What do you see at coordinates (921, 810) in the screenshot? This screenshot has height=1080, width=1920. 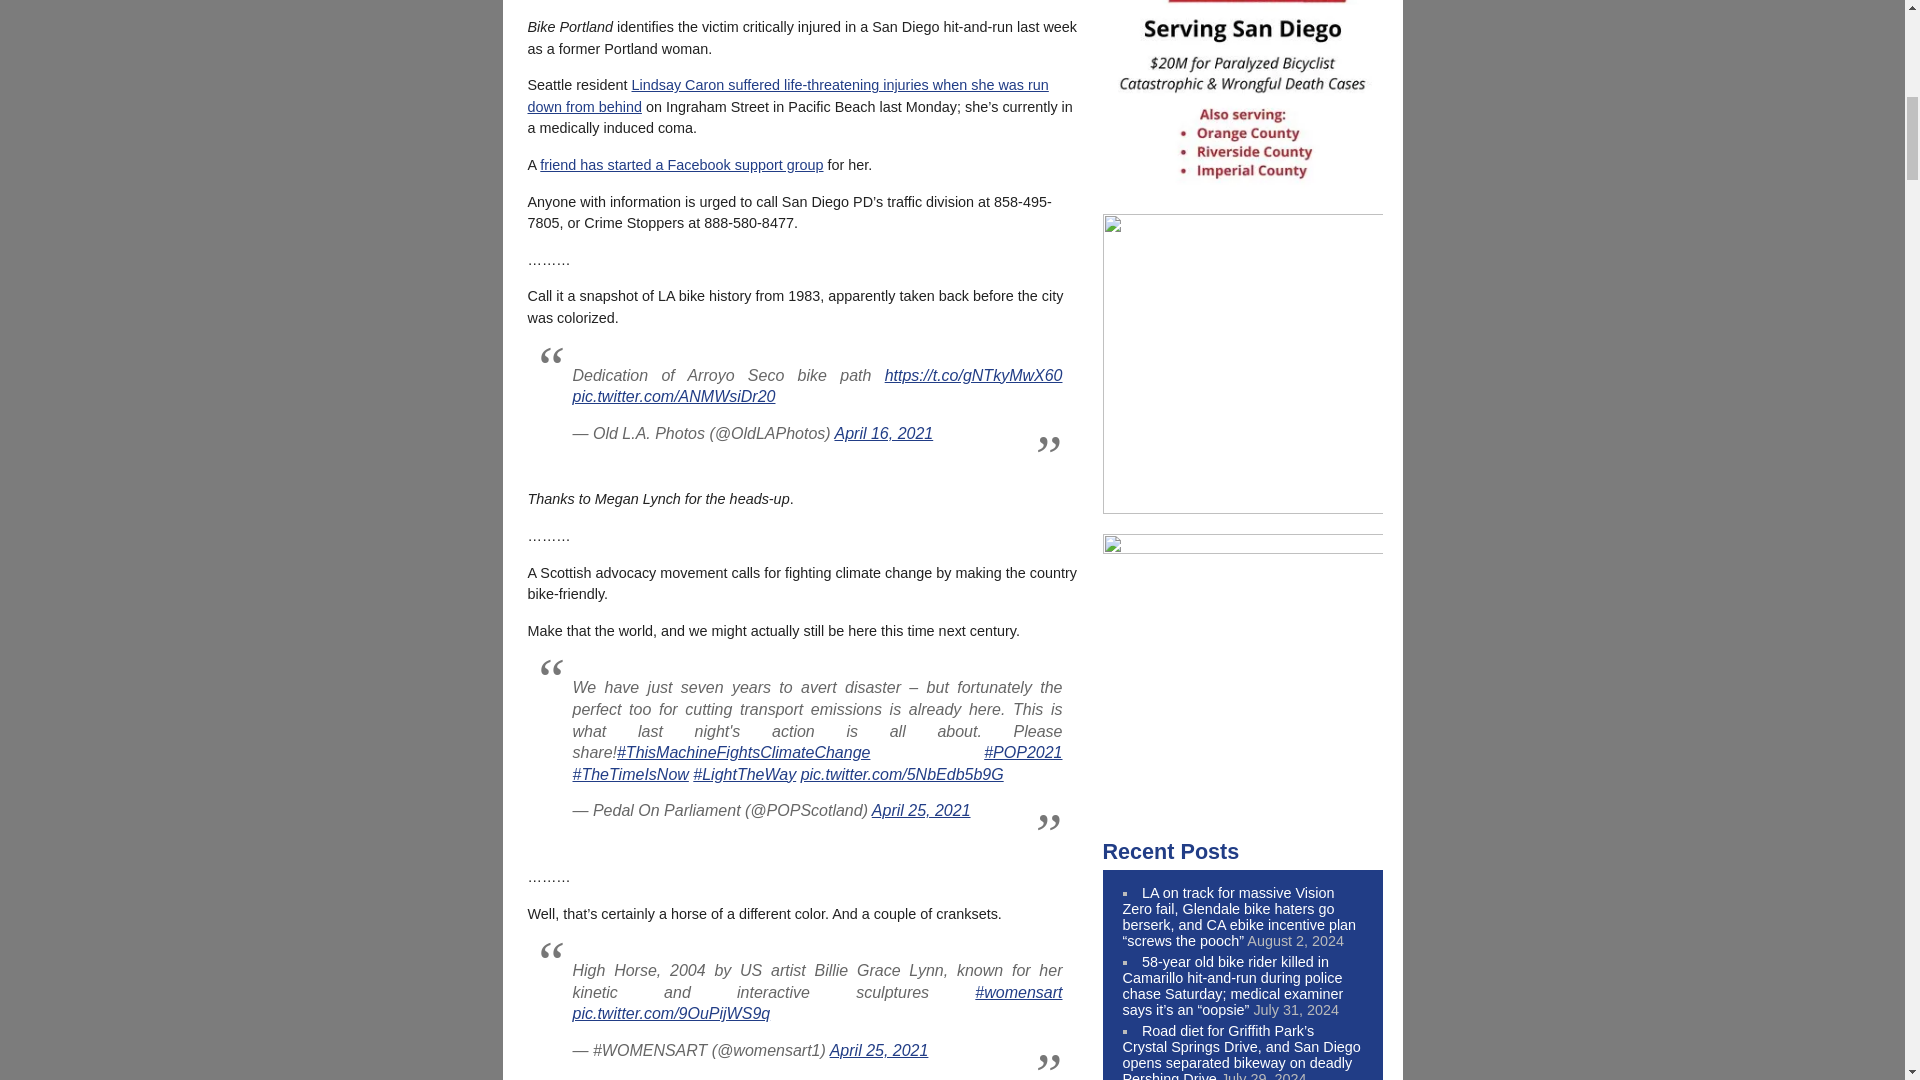 I see `April 25, 2021` at bounding box center [921, 810].